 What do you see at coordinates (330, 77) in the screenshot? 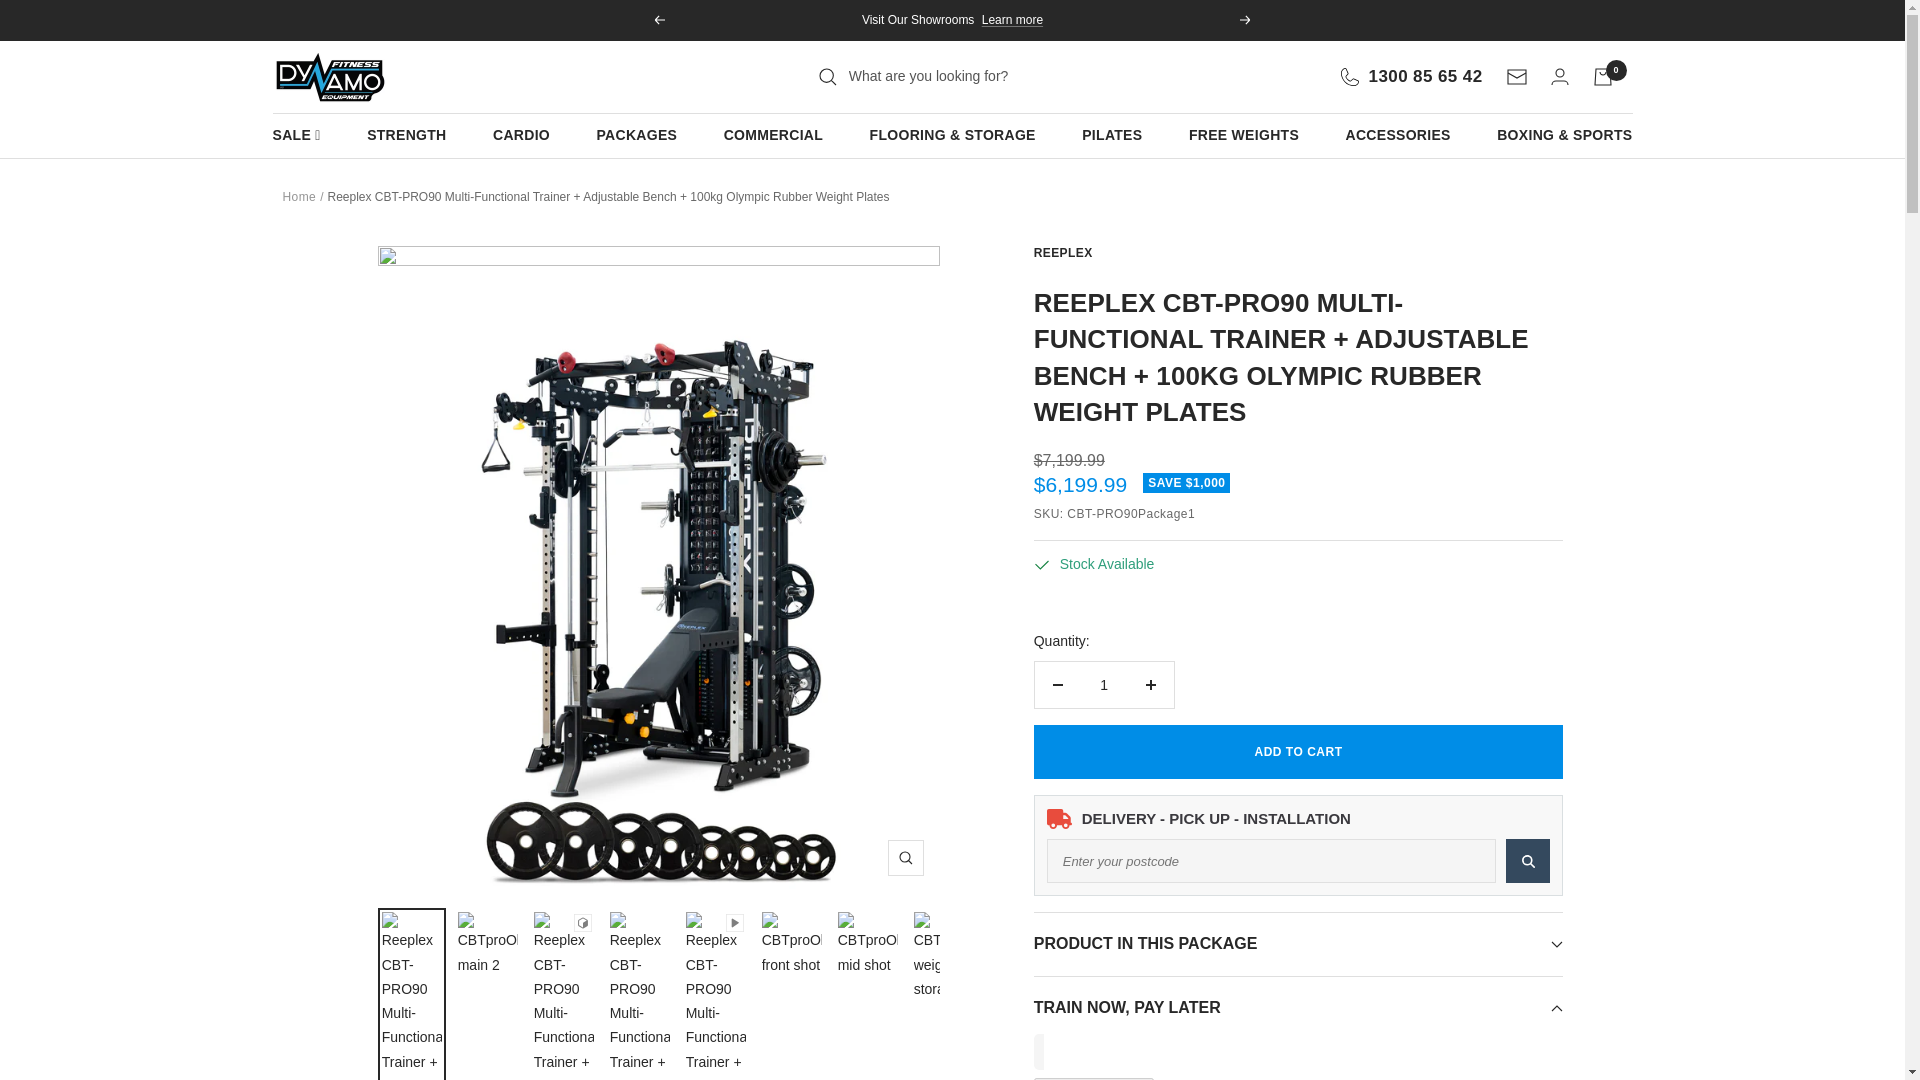
I see `Dynamo Fitness Equipment` at bounding box center [330, 77].